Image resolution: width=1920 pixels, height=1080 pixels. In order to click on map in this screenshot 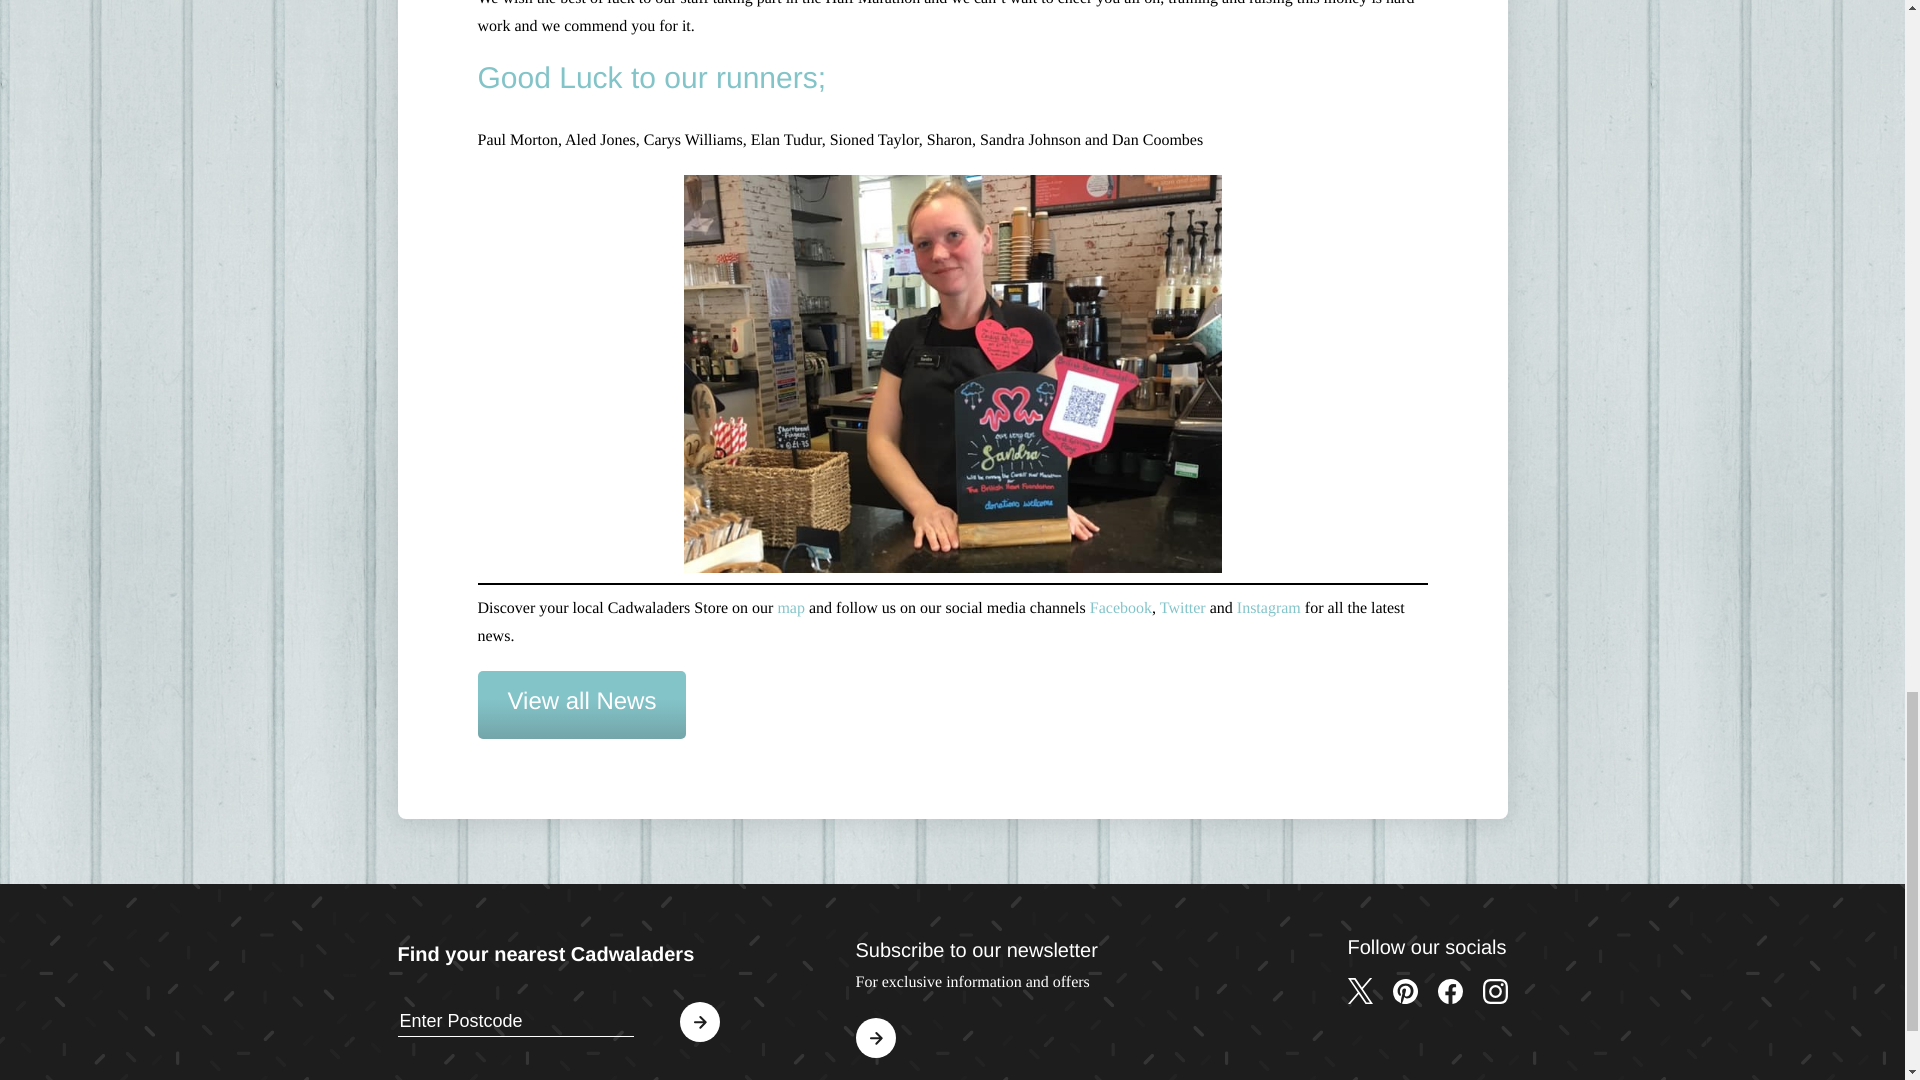, I will do `click(790, 608)`.